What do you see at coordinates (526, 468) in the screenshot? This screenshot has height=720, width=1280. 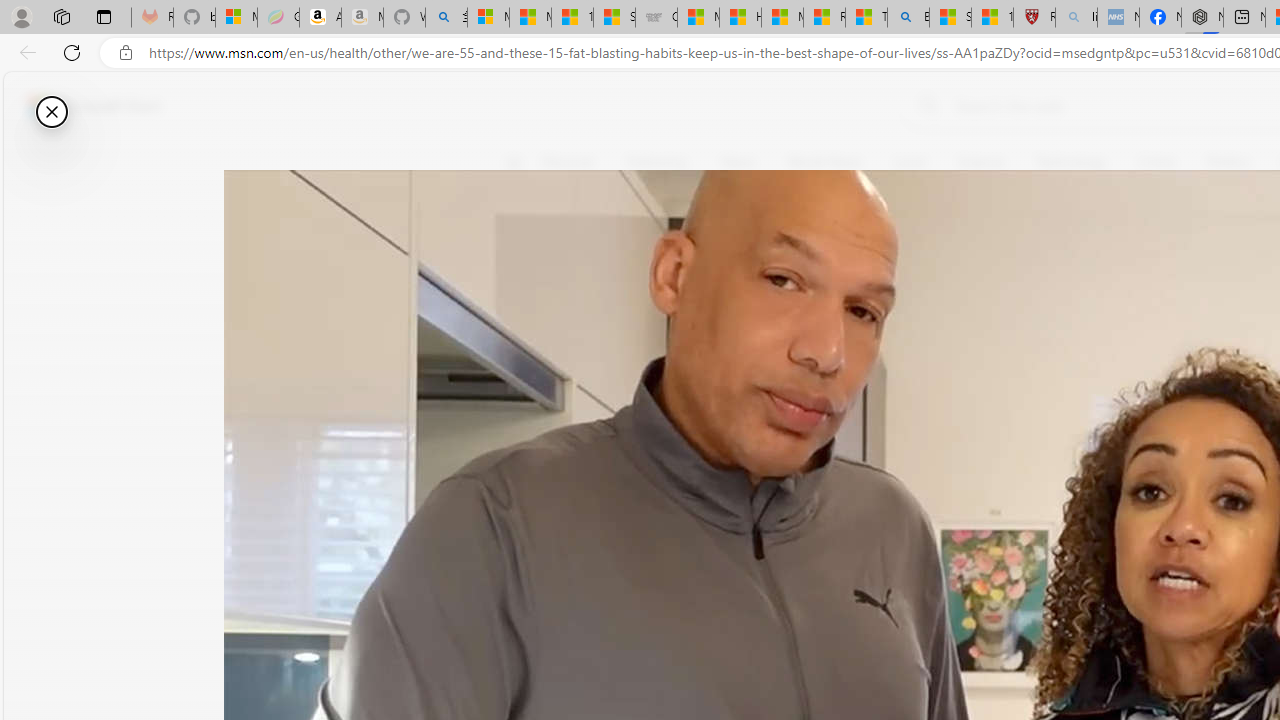 I see `Class: at-item` at bounding box center [526, 468].